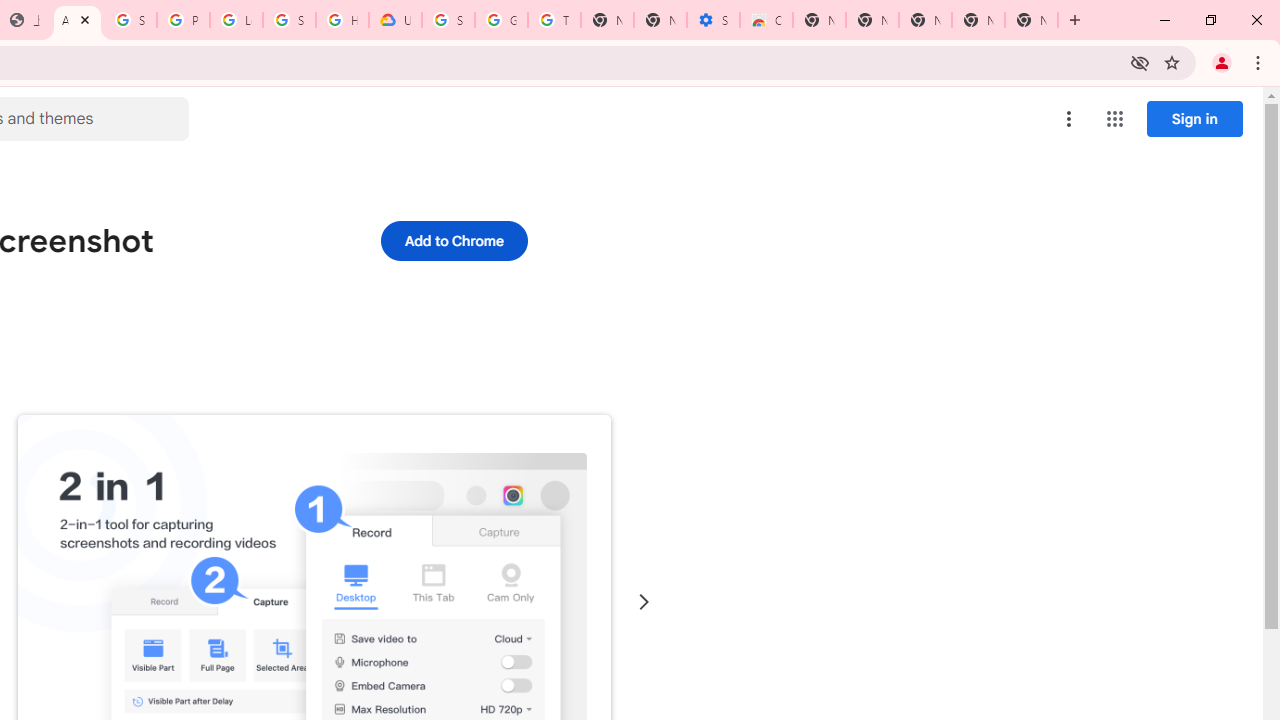  Describe the element at coordinates (644, 602) in the screenshot. I see `Next slide` at that location.